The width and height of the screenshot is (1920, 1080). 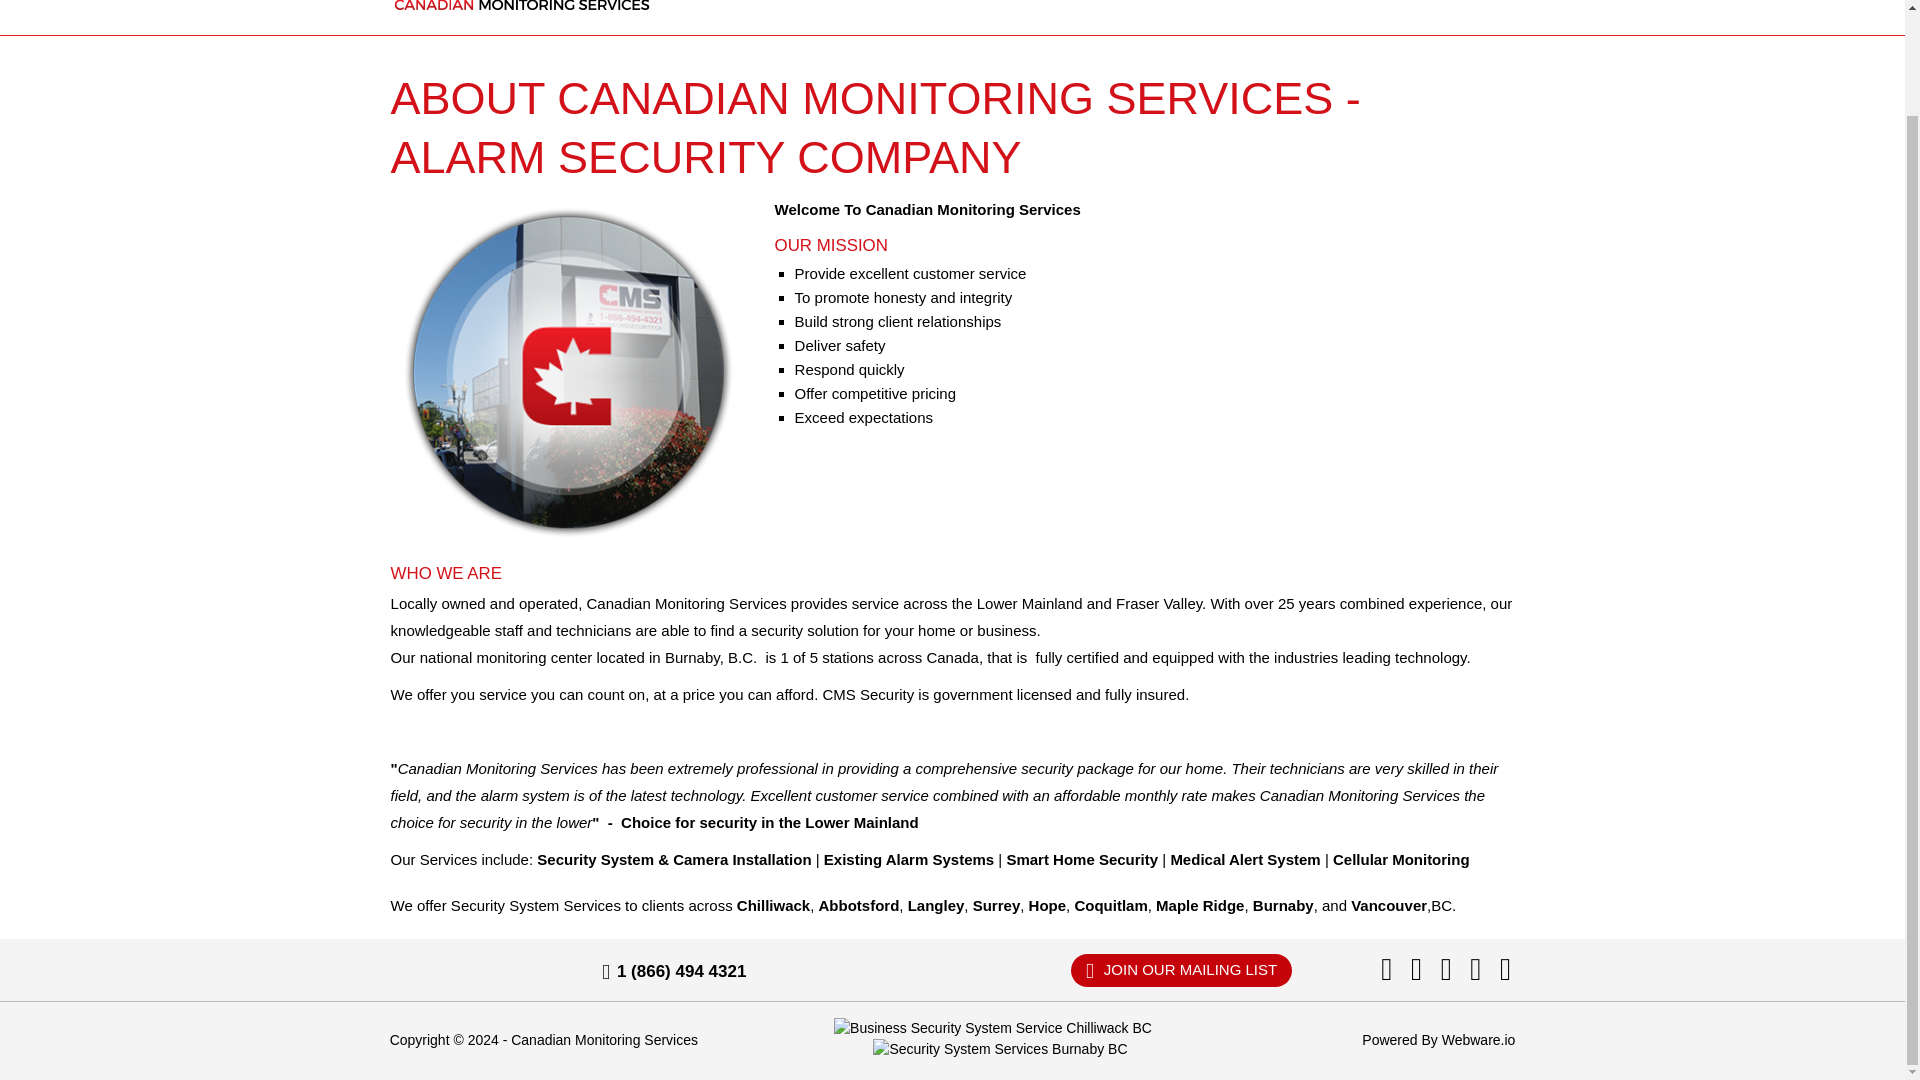 I want to click on REVIEWS, so click(x=1326, y=3).